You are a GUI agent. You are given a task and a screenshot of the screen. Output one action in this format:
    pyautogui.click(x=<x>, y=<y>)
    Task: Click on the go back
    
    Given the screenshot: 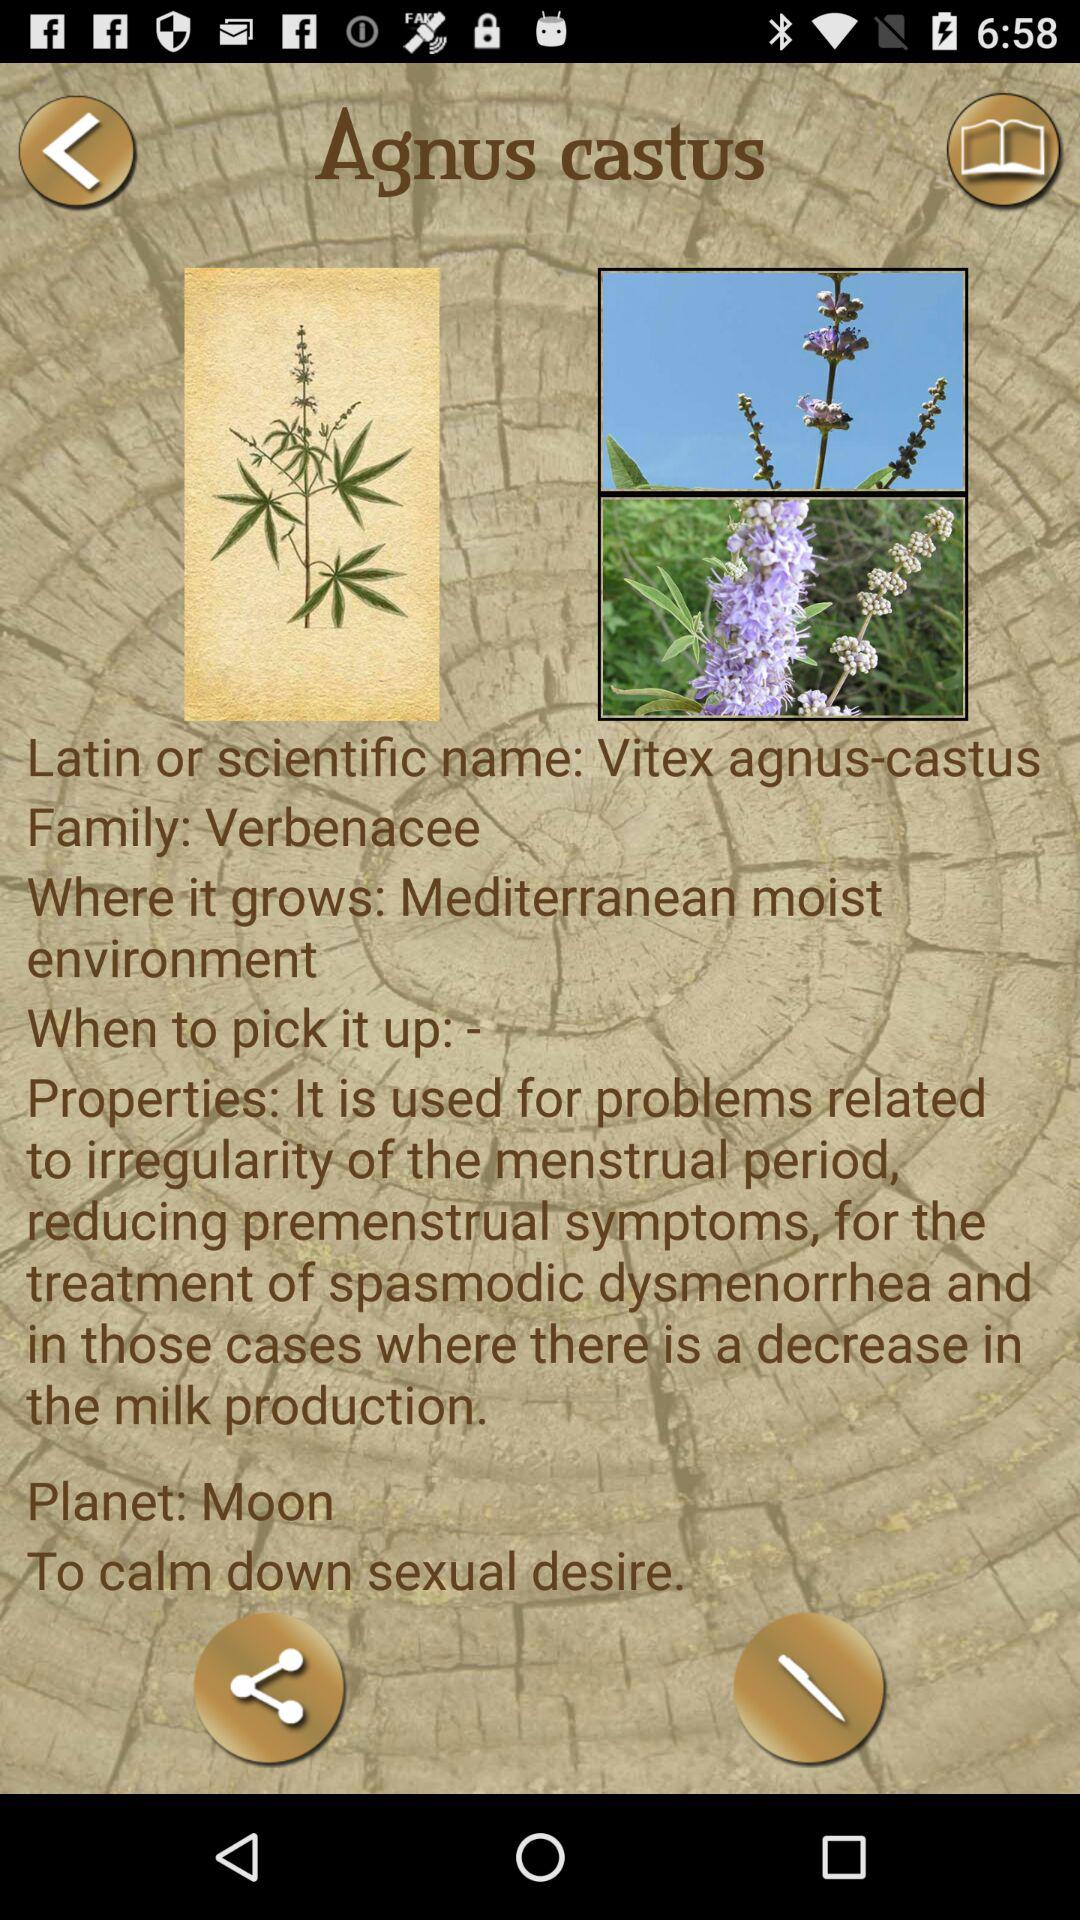 What is the action you would take?
    pyautogui.click(x=76, y=152)
    